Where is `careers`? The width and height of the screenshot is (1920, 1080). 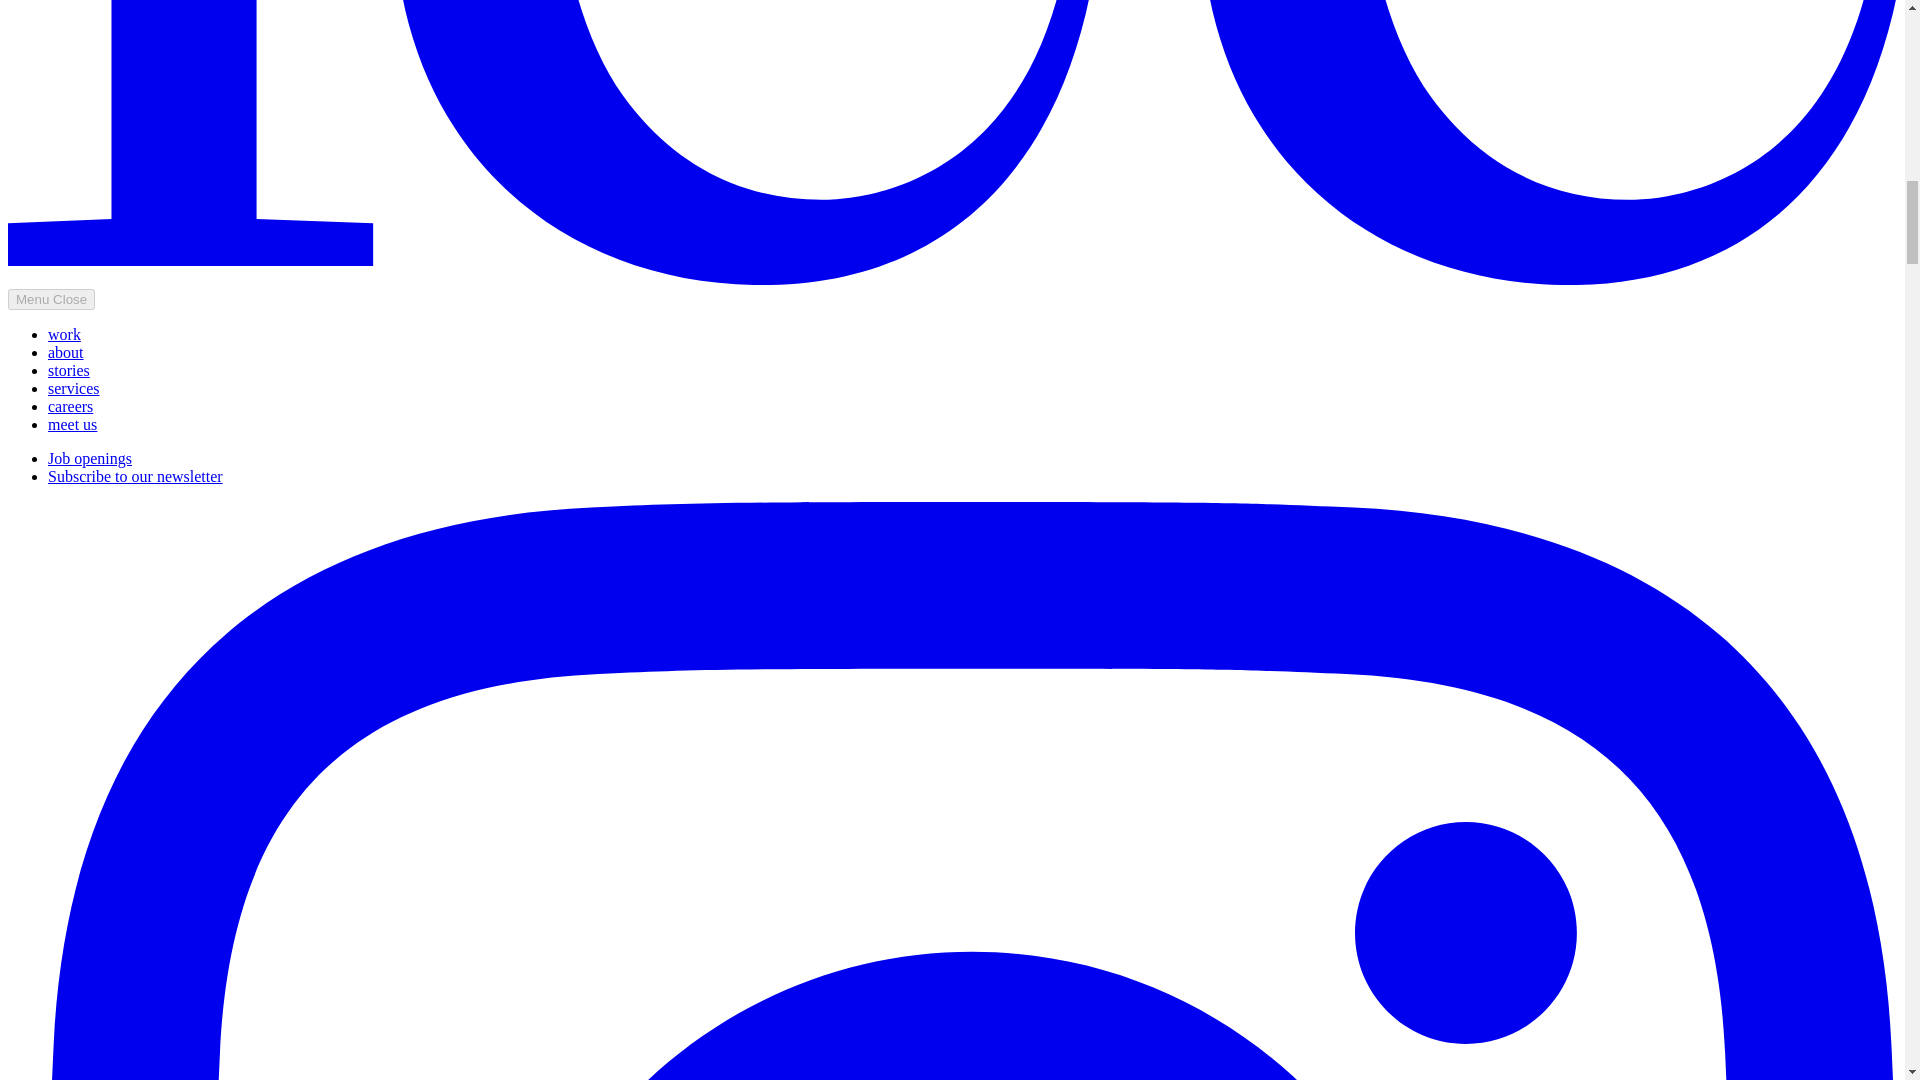
careers is located at coordinates (70, 406).